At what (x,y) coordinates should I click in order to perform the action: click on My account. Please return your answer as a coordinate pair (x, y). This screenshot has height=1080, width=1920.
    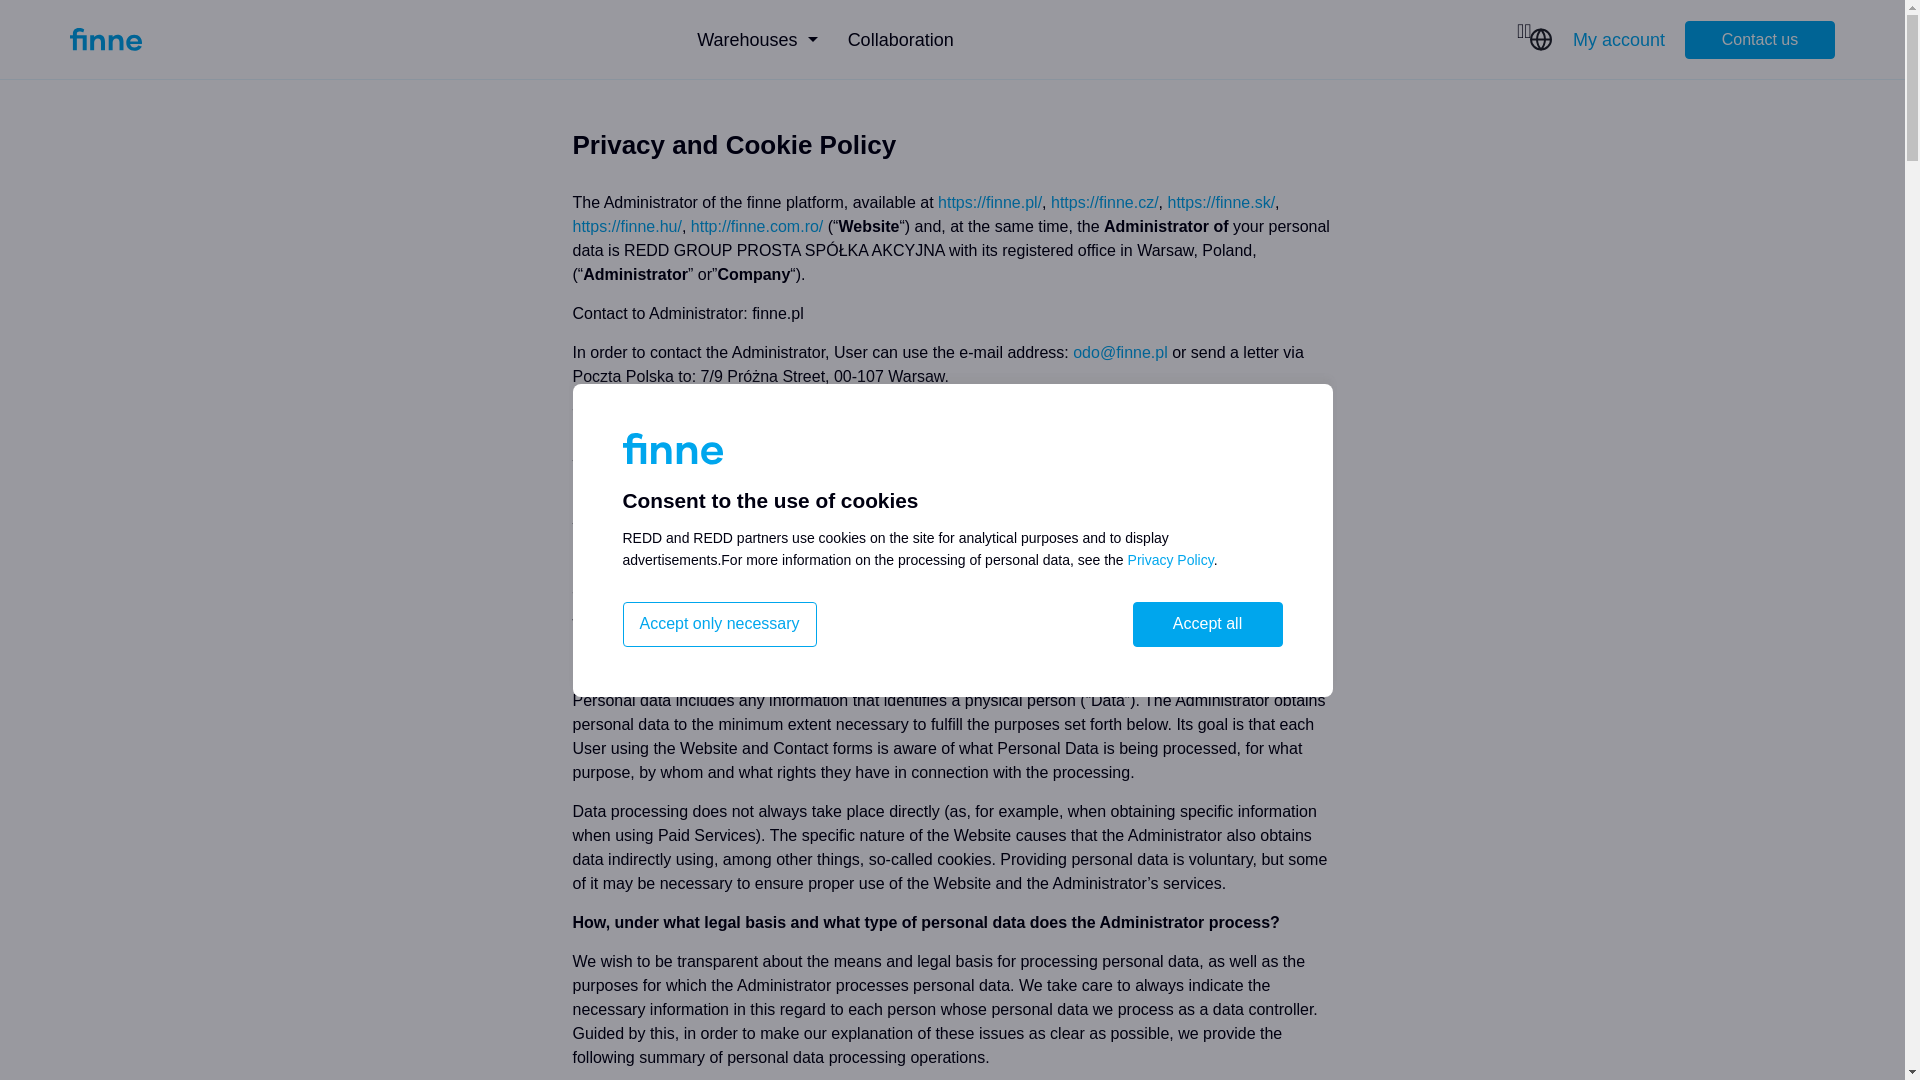
    Looking at the image, I should click on (1618, 38).